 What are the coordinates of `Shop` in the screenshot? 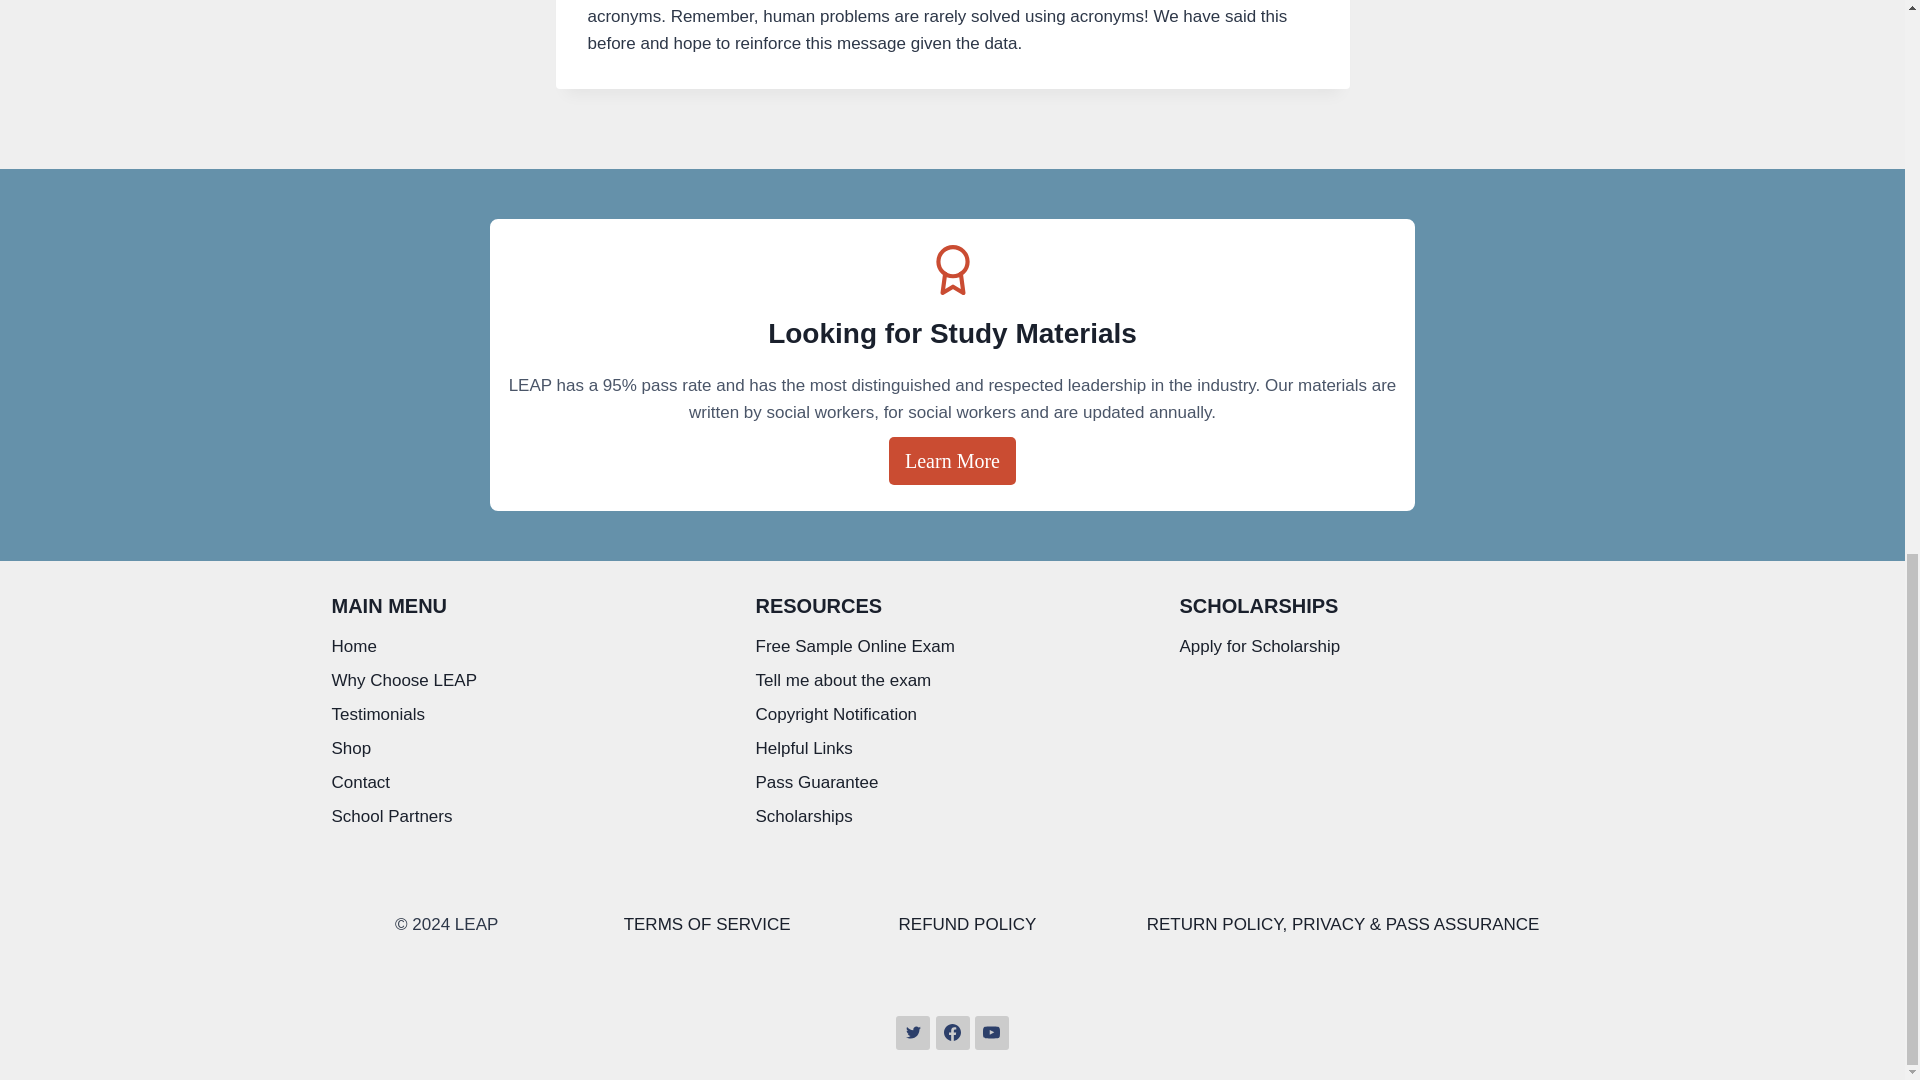 It's located at (528, 750).